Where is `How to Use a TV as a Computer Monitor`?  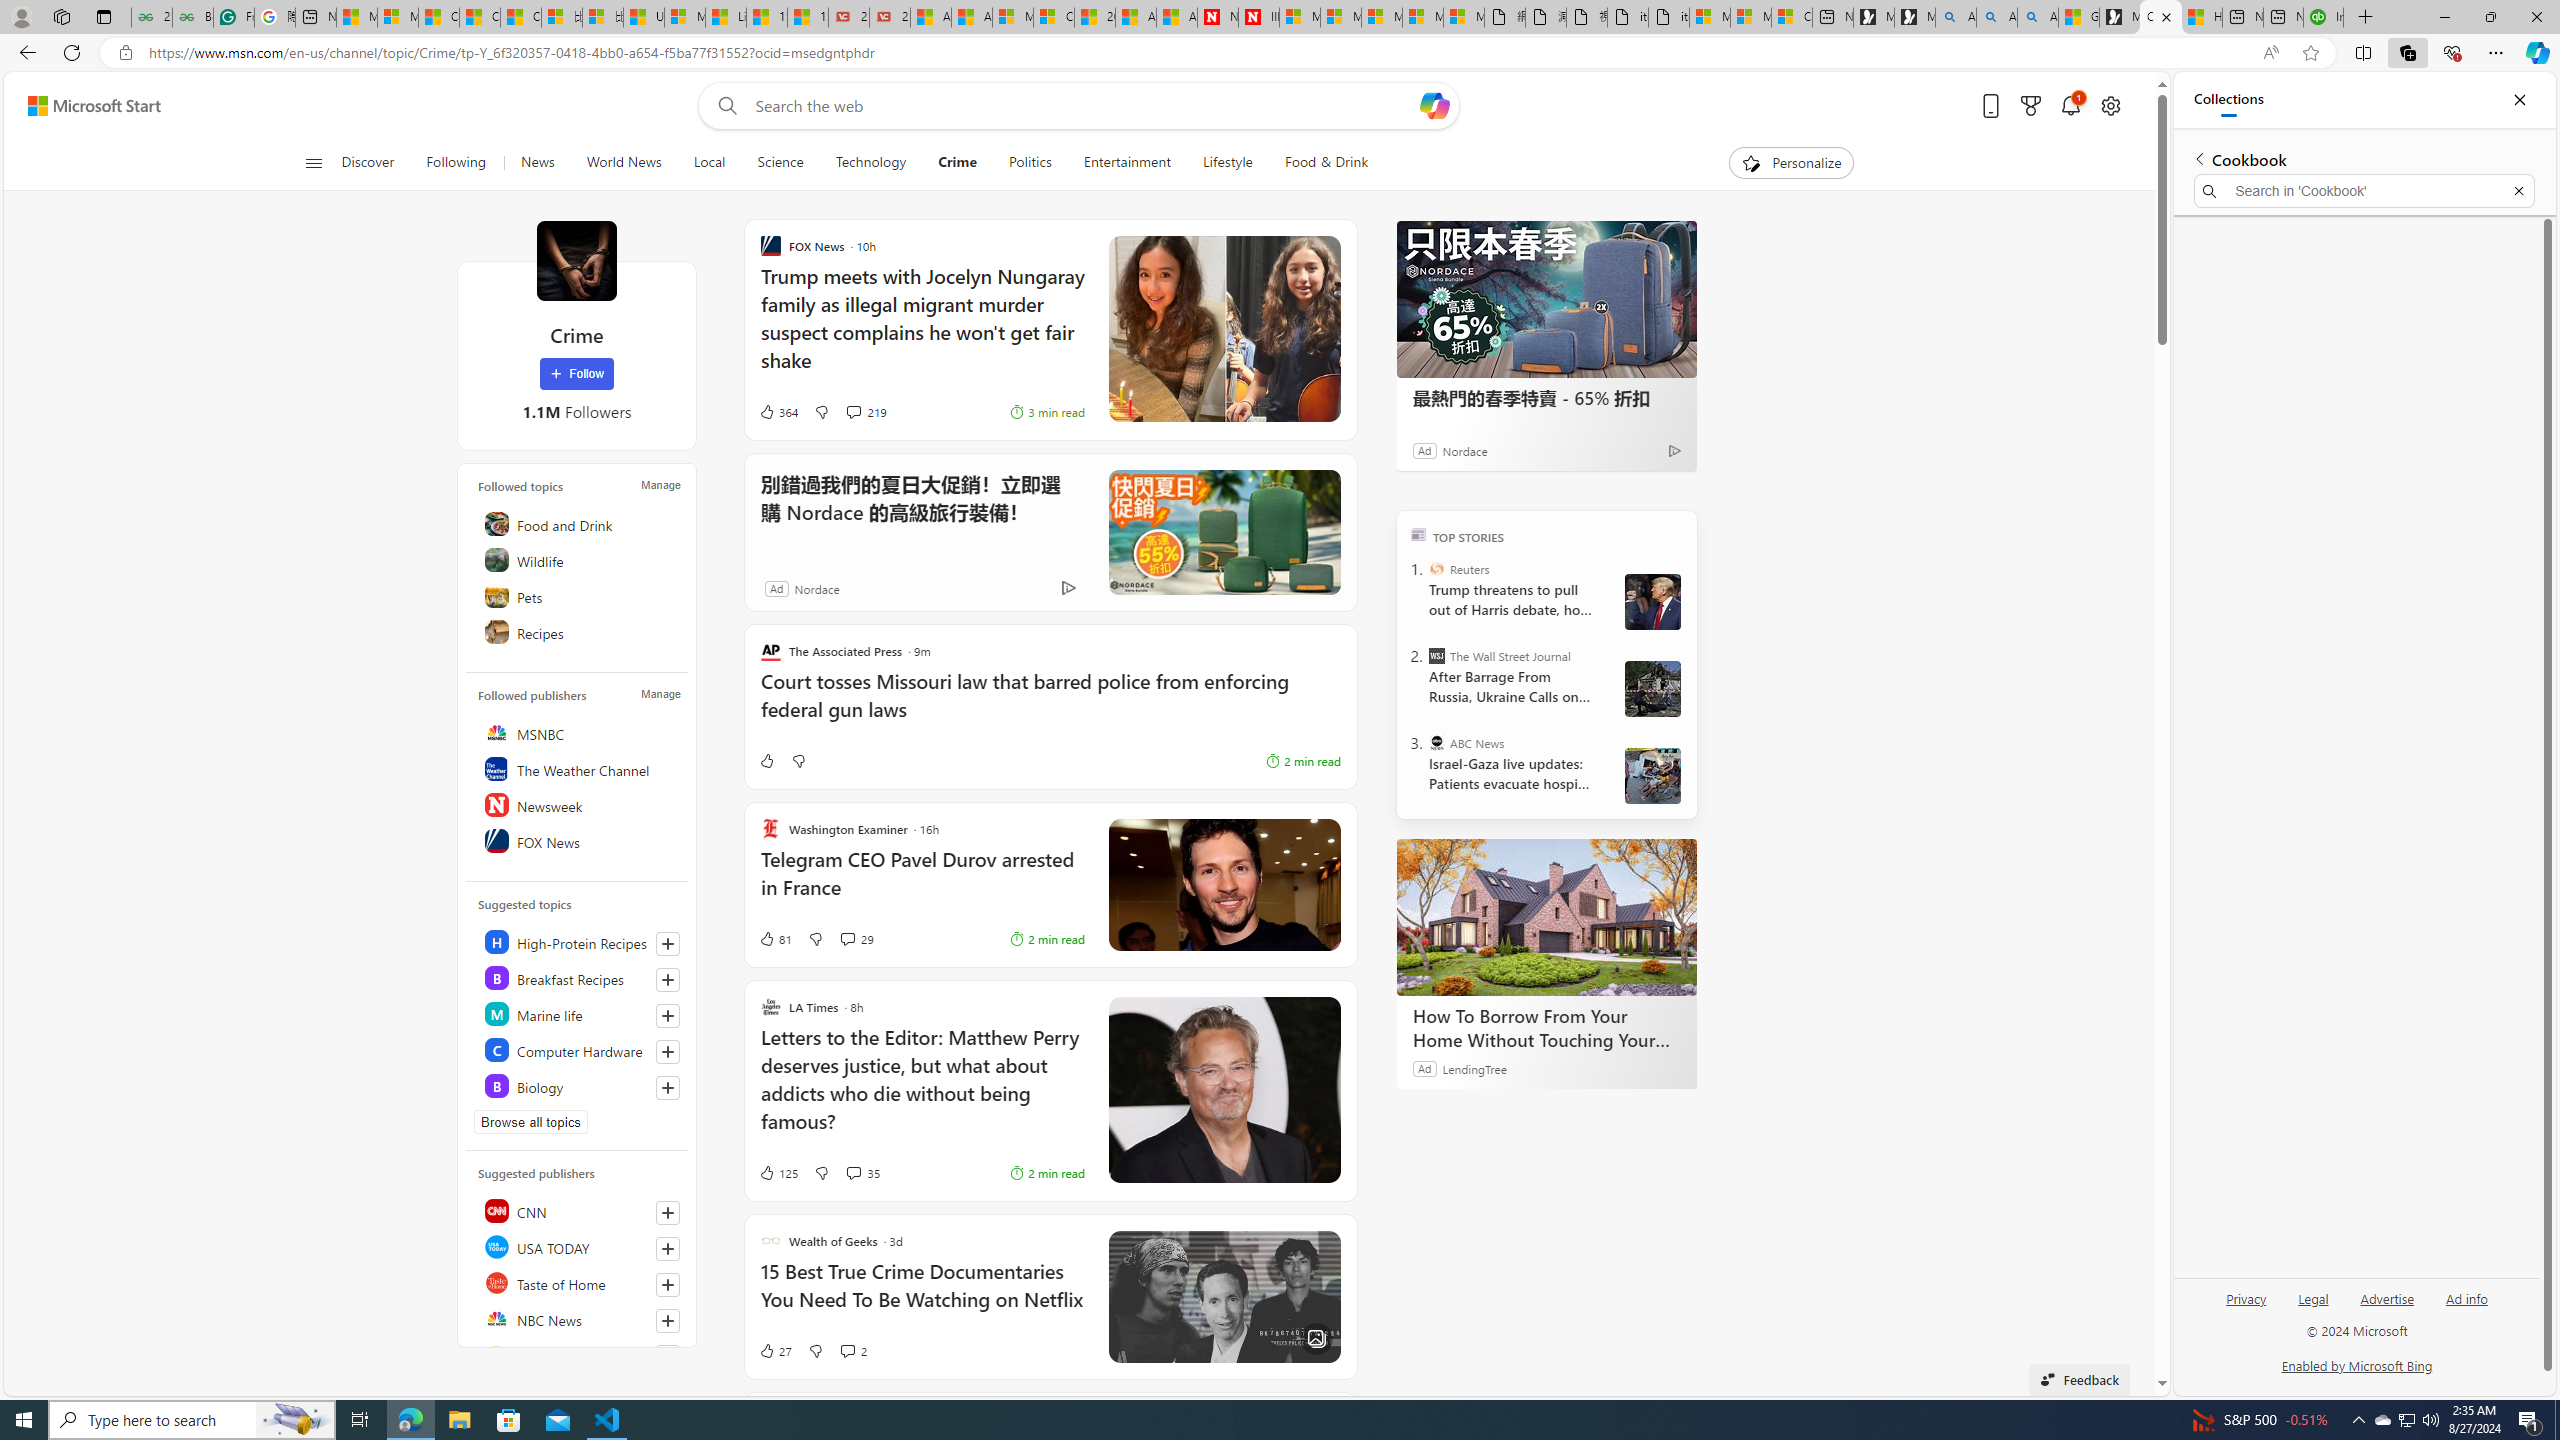
How to Use a TV as a Computer Monitor is located at coordinates (2201, 17).